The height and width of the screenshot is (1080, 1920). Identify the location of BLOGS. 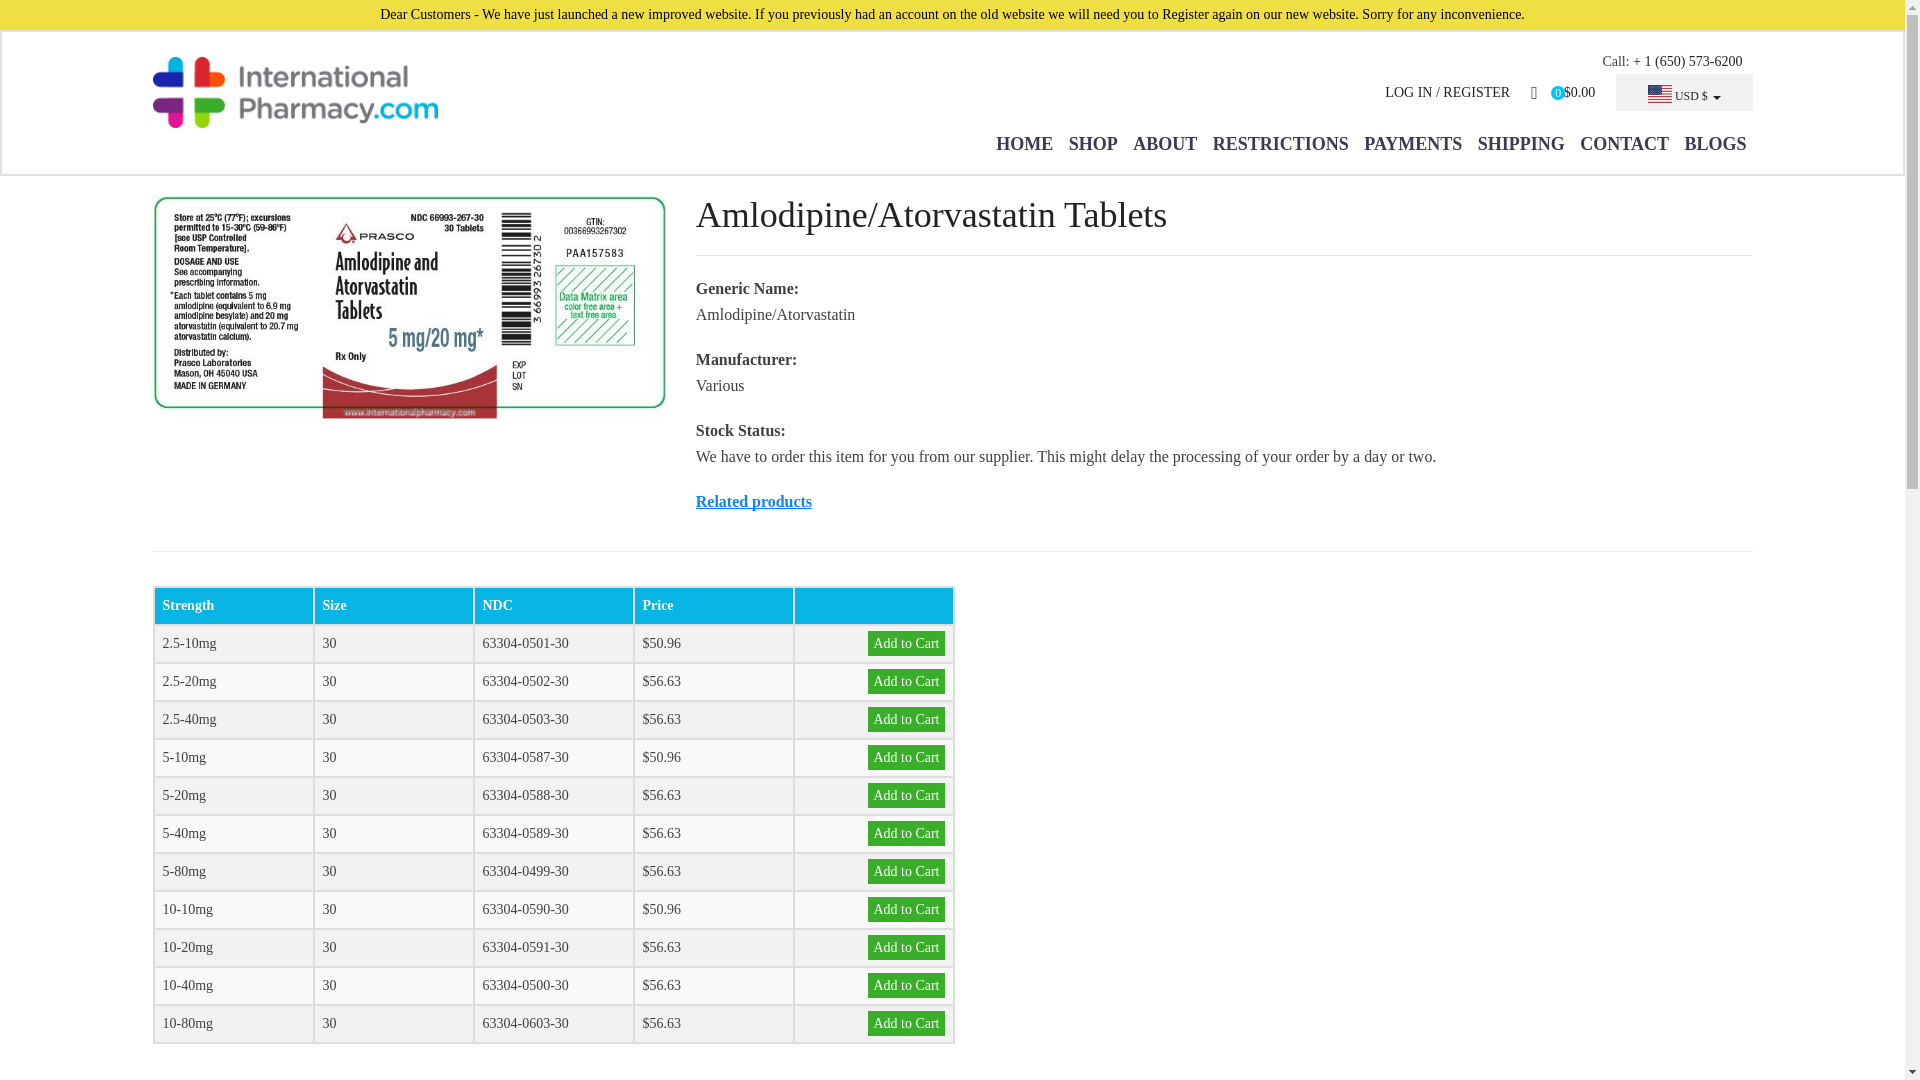
(1714, 144).